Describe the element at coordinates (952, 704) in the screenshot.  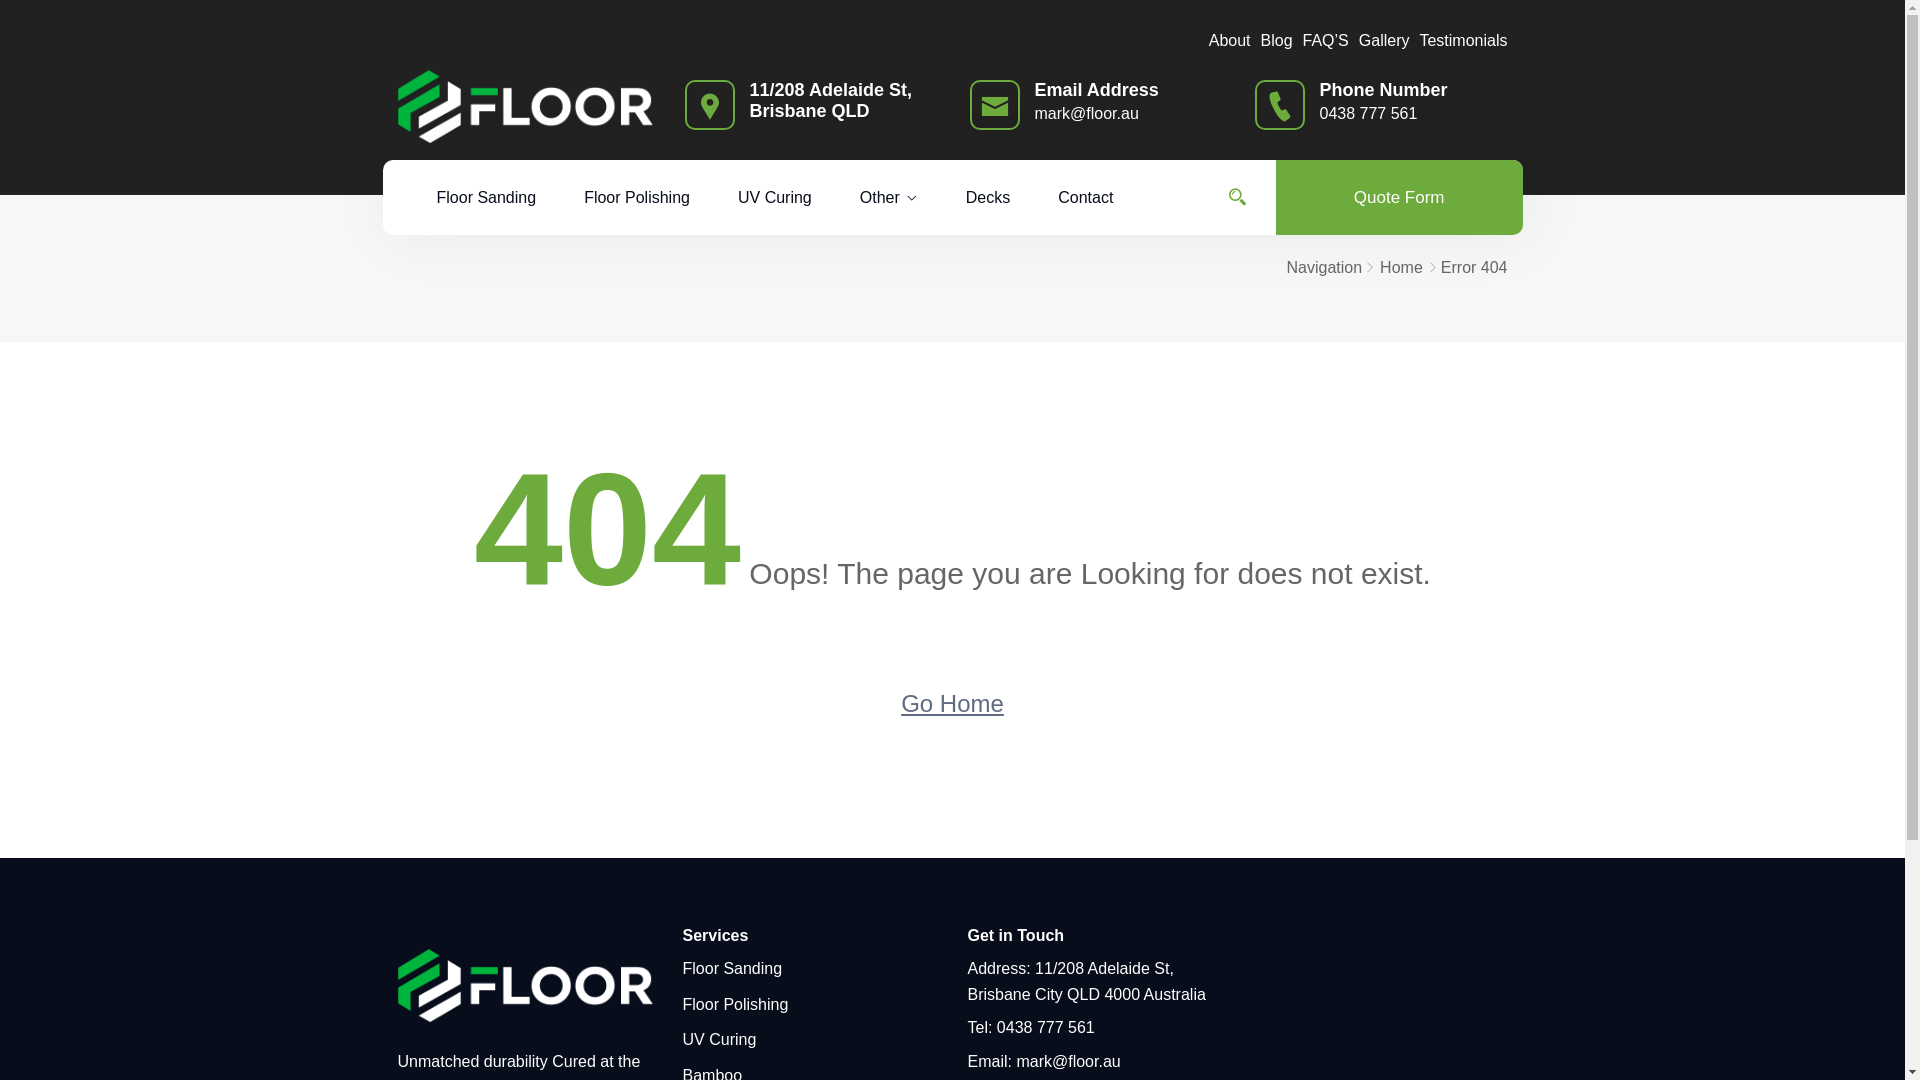
I see `Go Home` at that location.